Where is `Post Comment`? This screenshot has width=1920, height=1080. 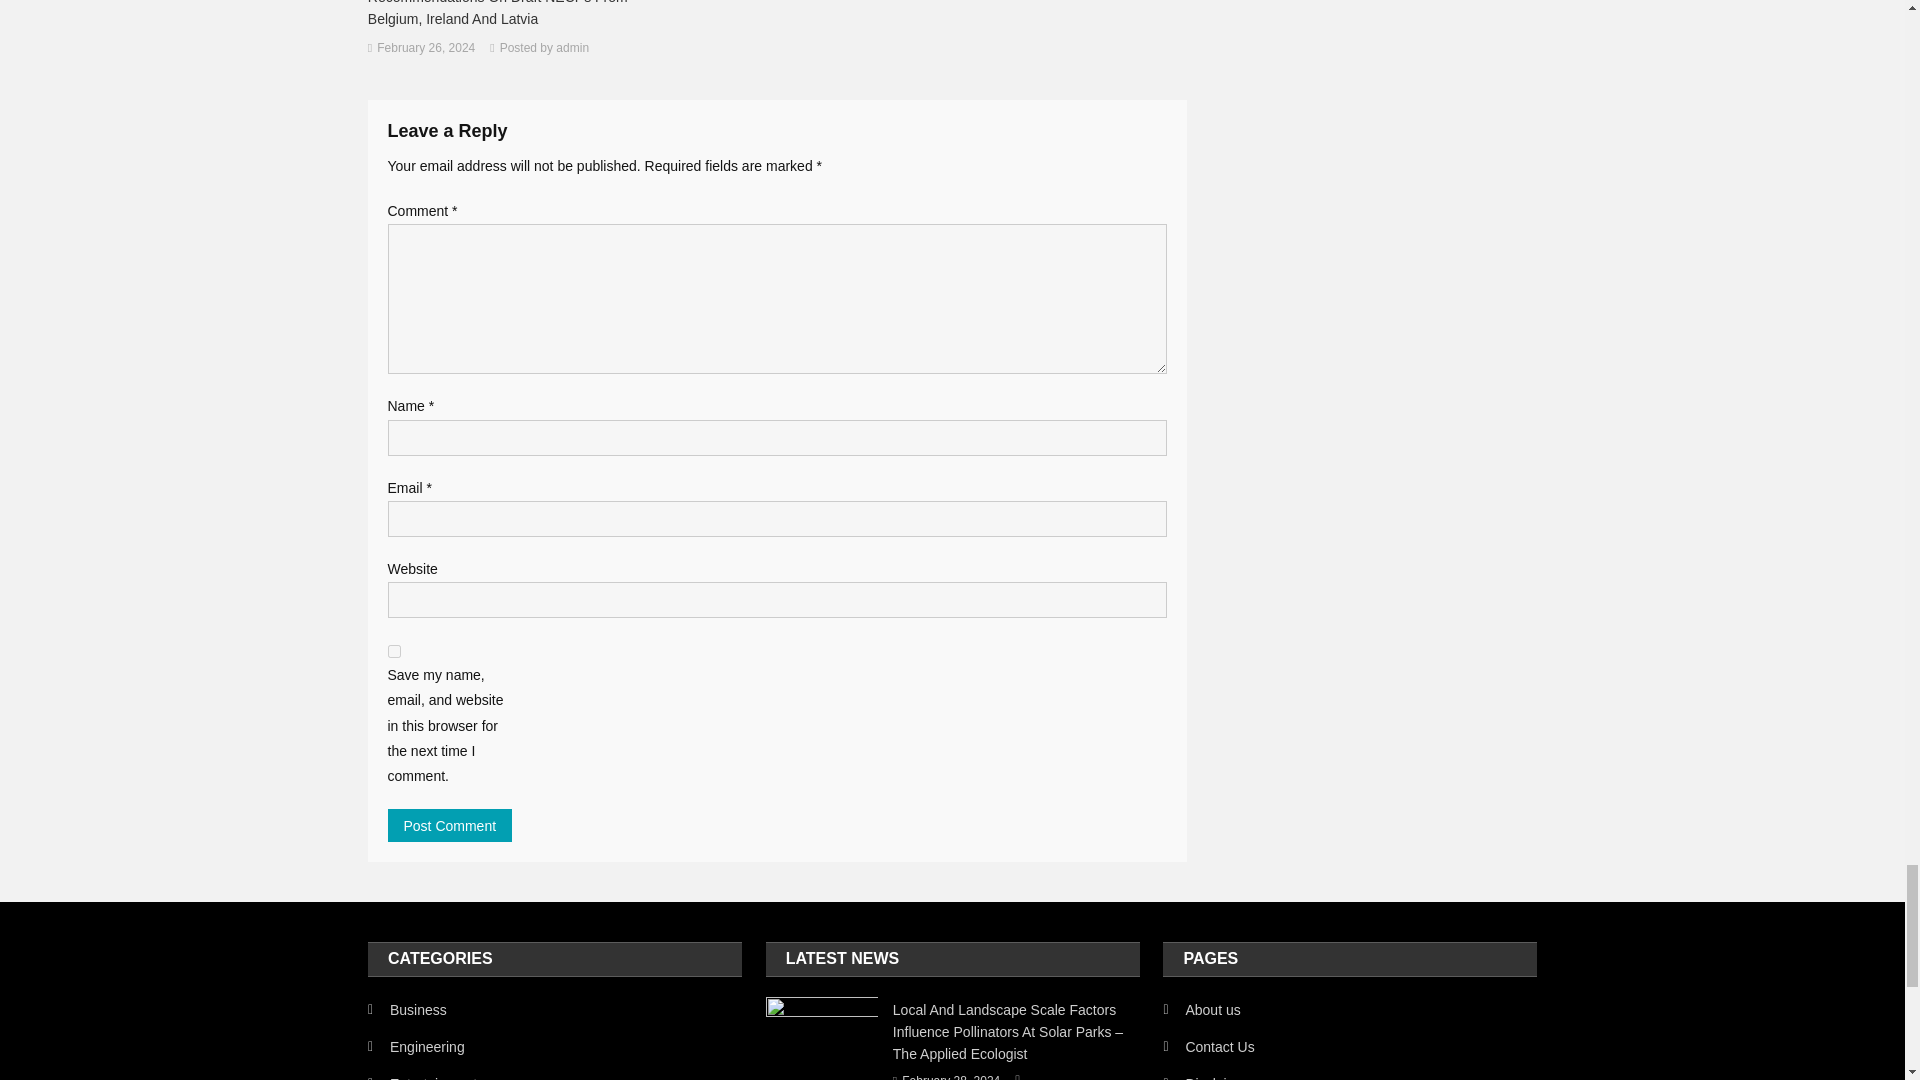 Post Comment is located at coordinates (450, 825).